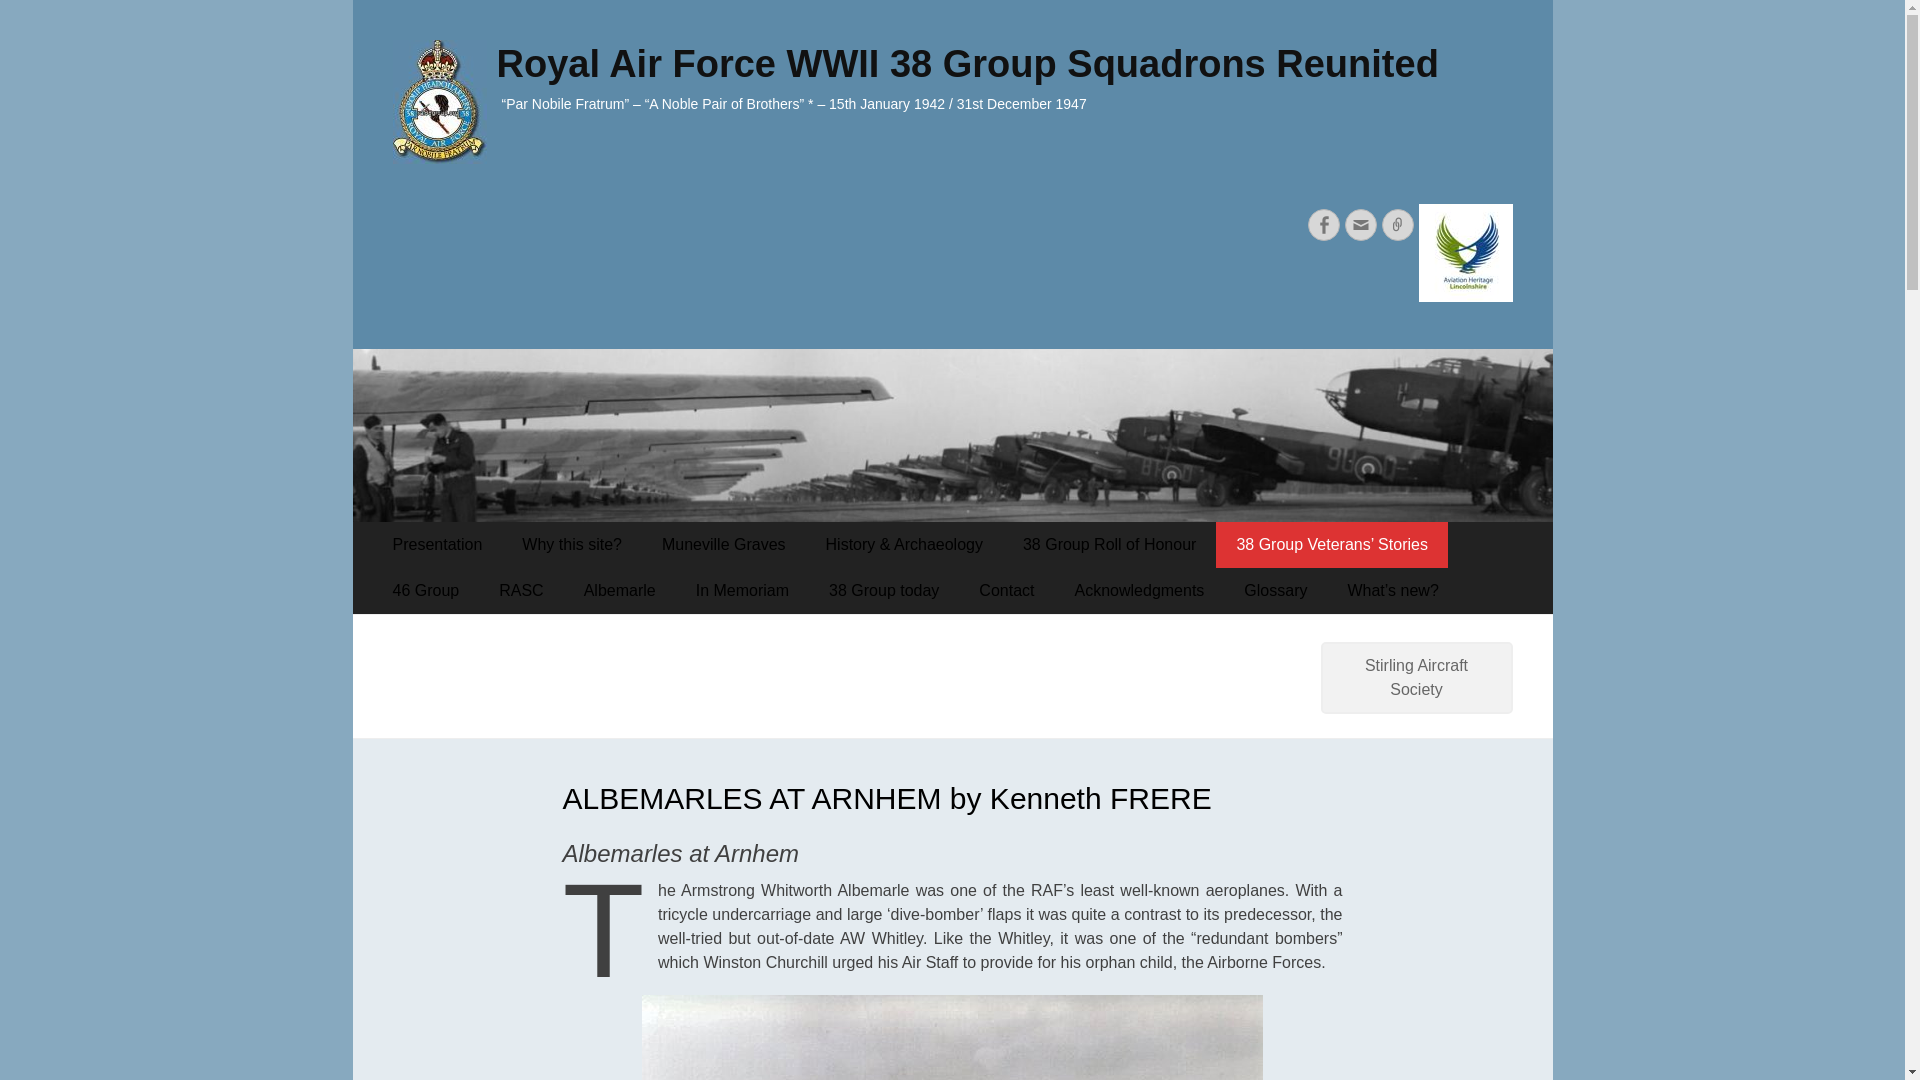 The height and width of the screenshot is (1080, 1920). I want to click on Email, so click(1360, 224).